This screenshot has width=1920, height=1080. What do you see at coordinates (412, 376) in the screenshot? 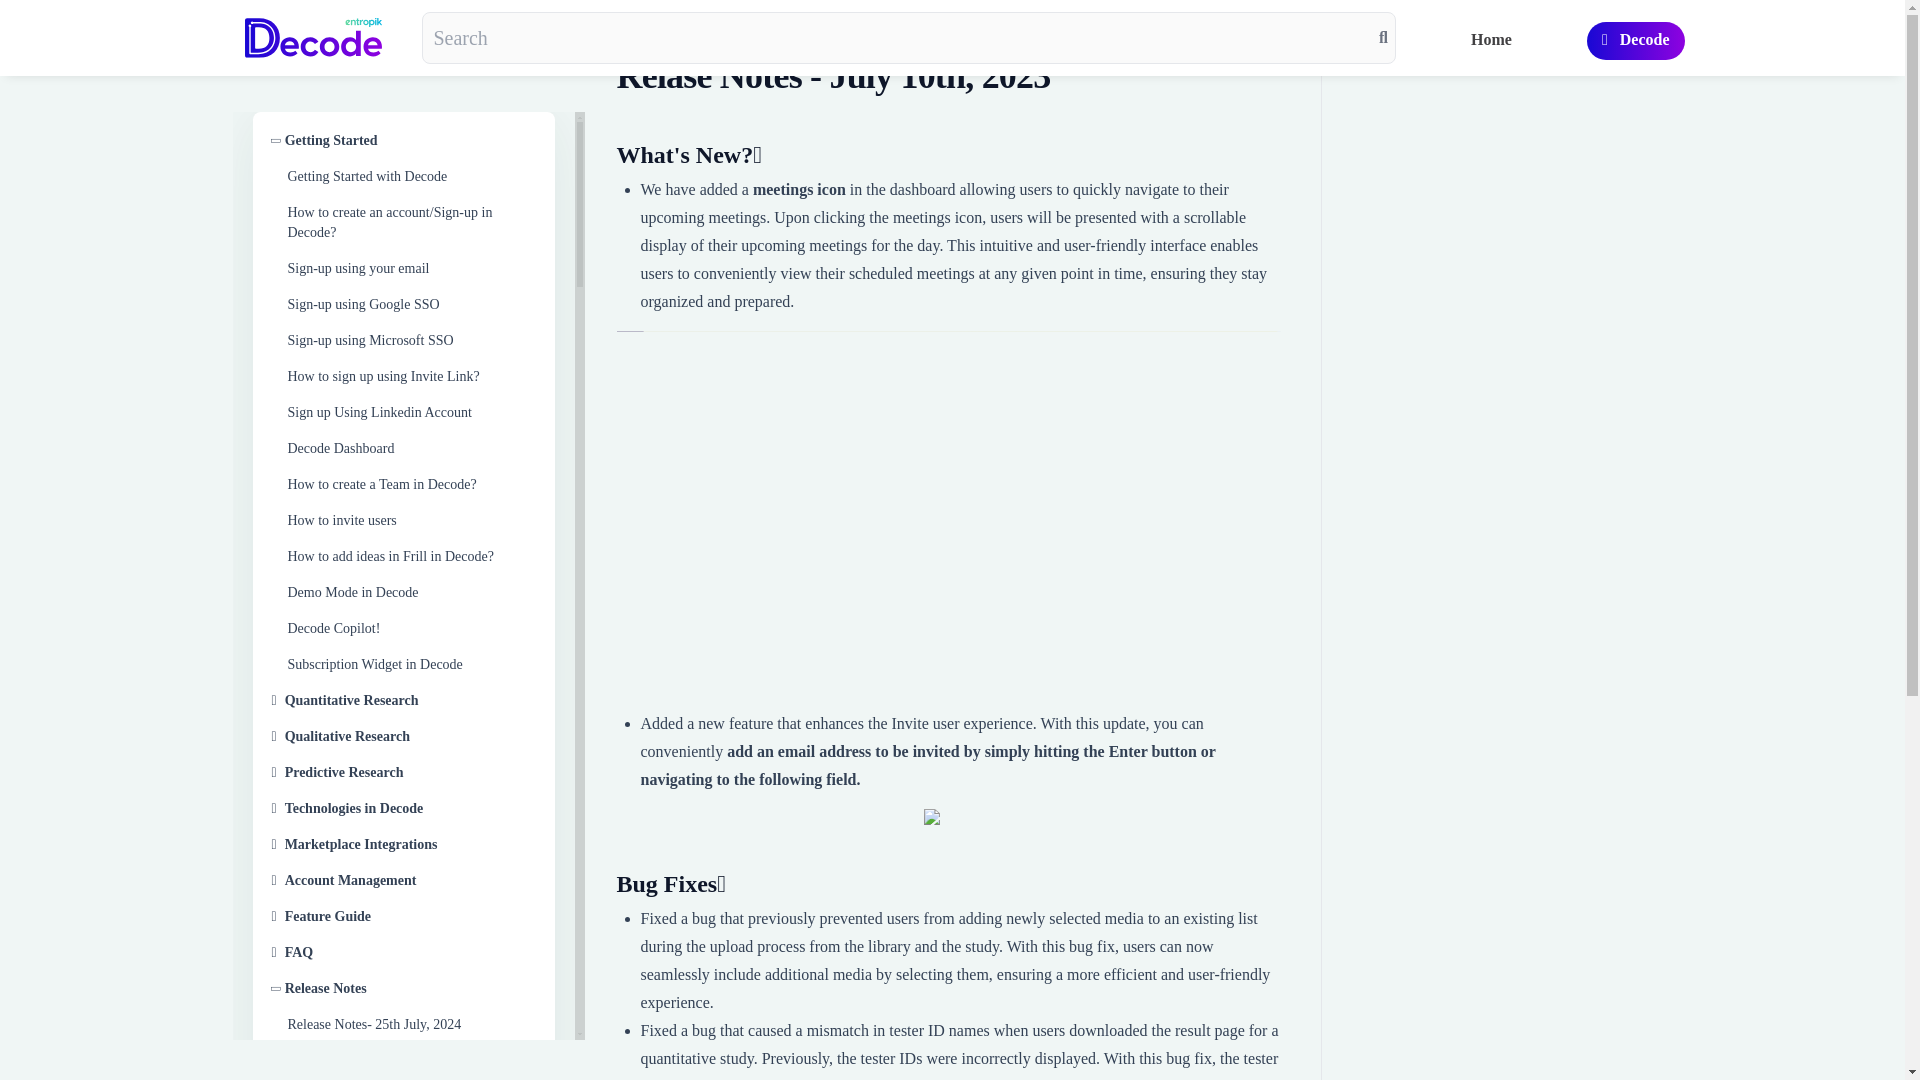
I see `How to sign up using Invite Link?` at bounding box center [412, 376].